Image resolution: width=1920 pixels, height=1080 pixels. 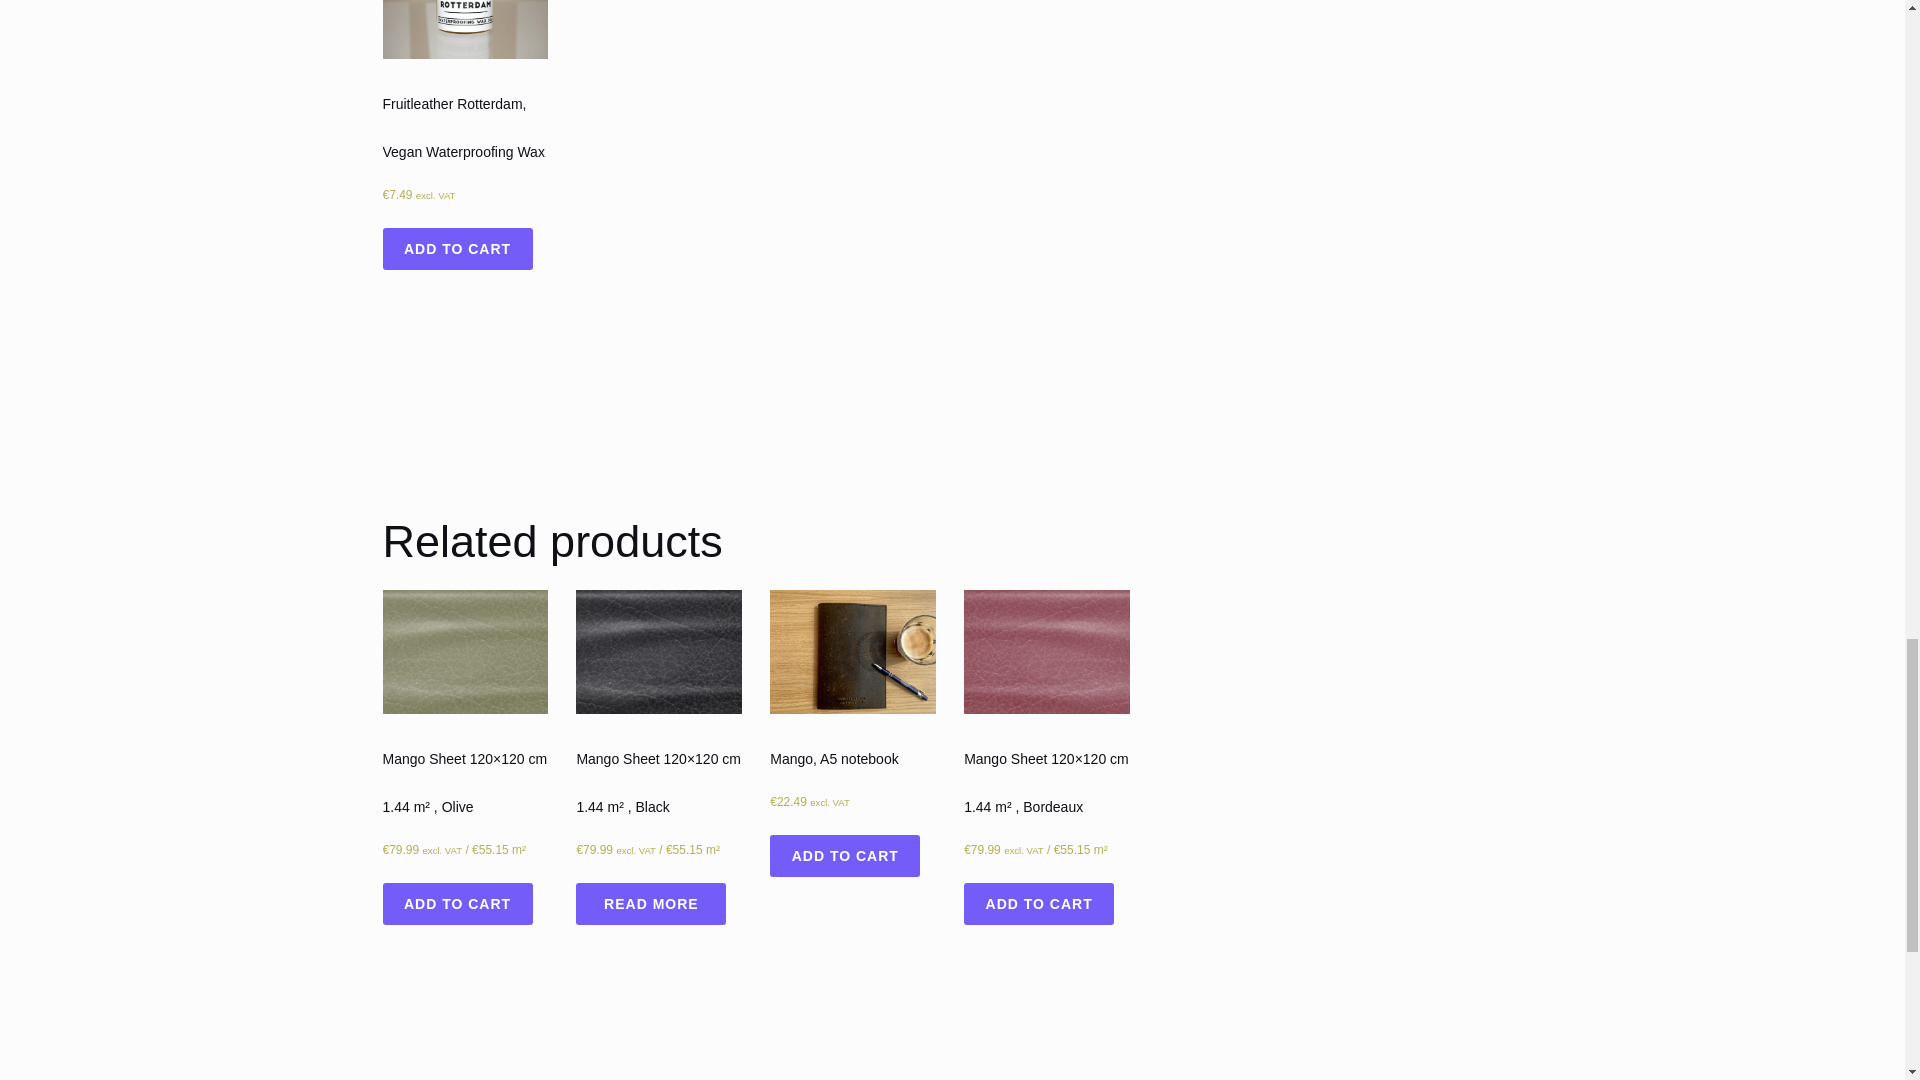 I want to click on ADD TO CART, so click(x=844, y=855).